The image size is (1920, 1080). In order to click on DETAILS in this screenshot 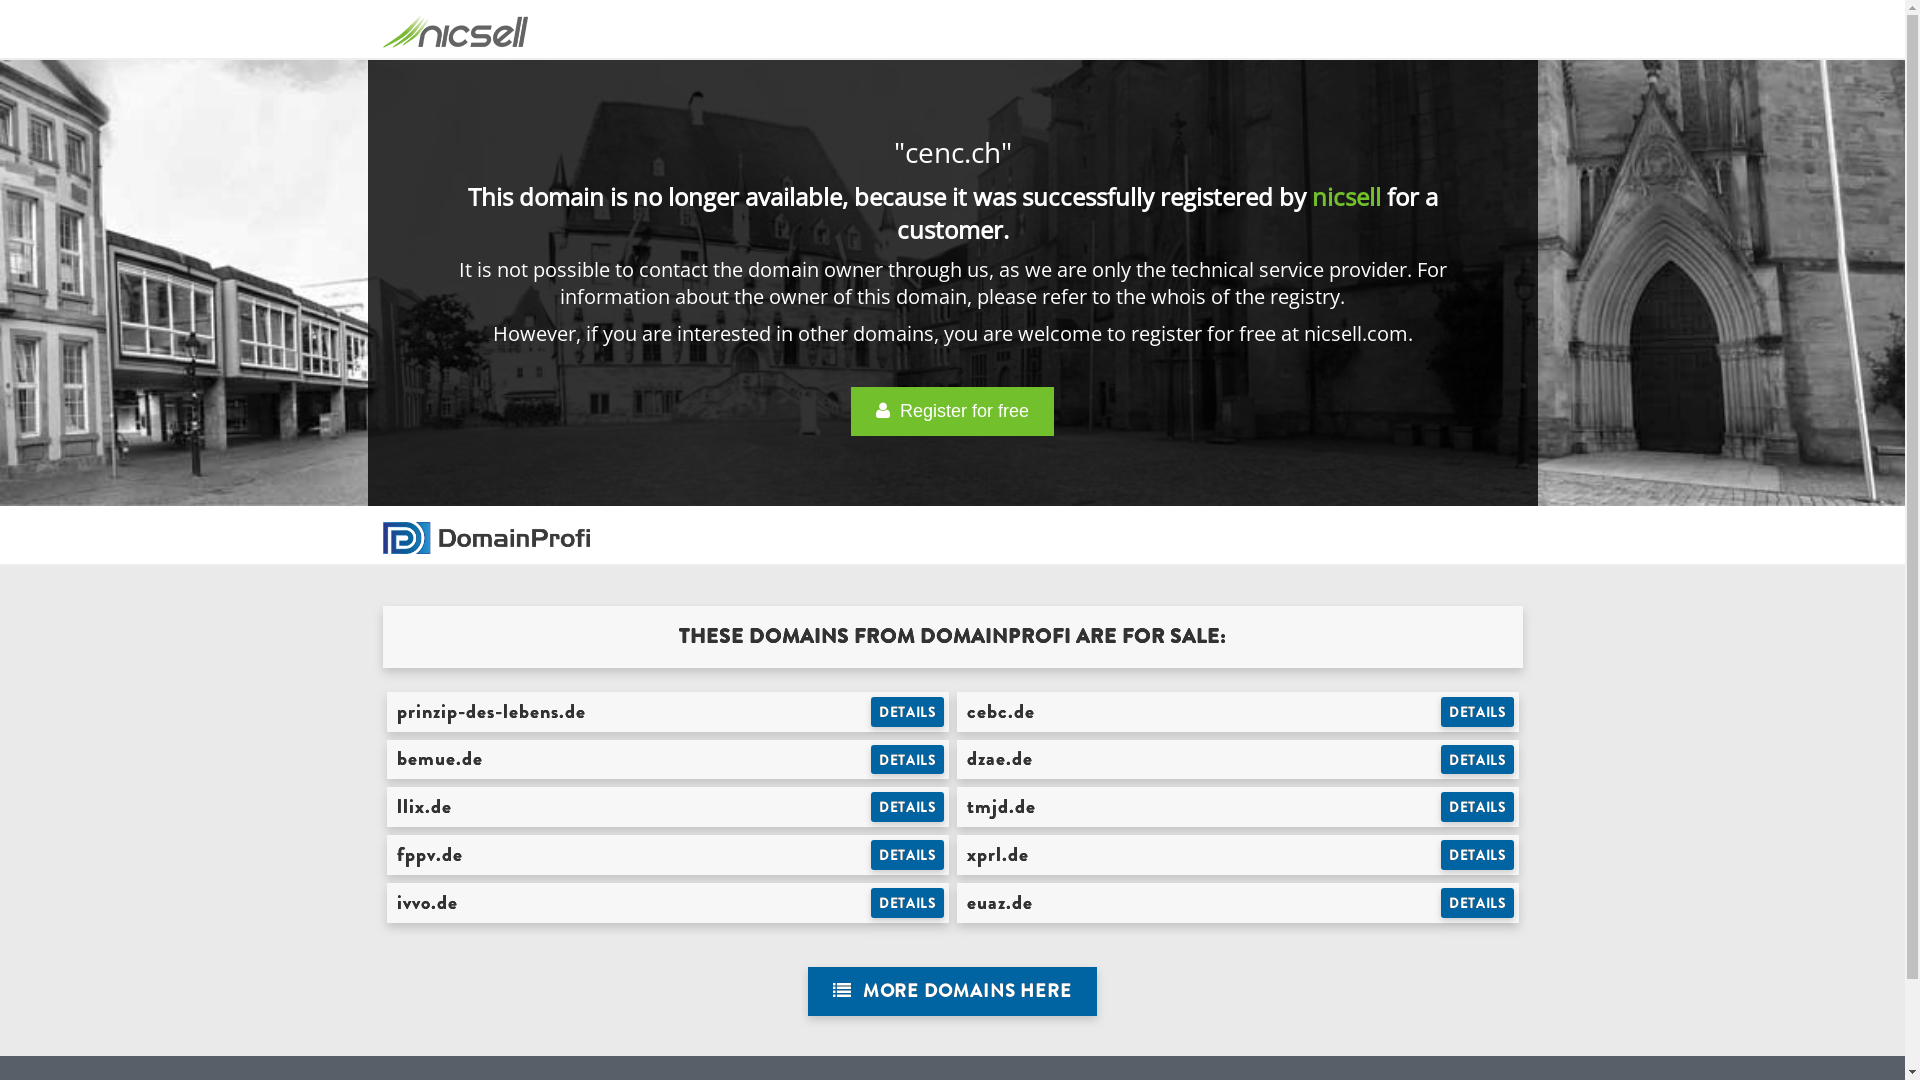, I will do `click(908, 855)`.